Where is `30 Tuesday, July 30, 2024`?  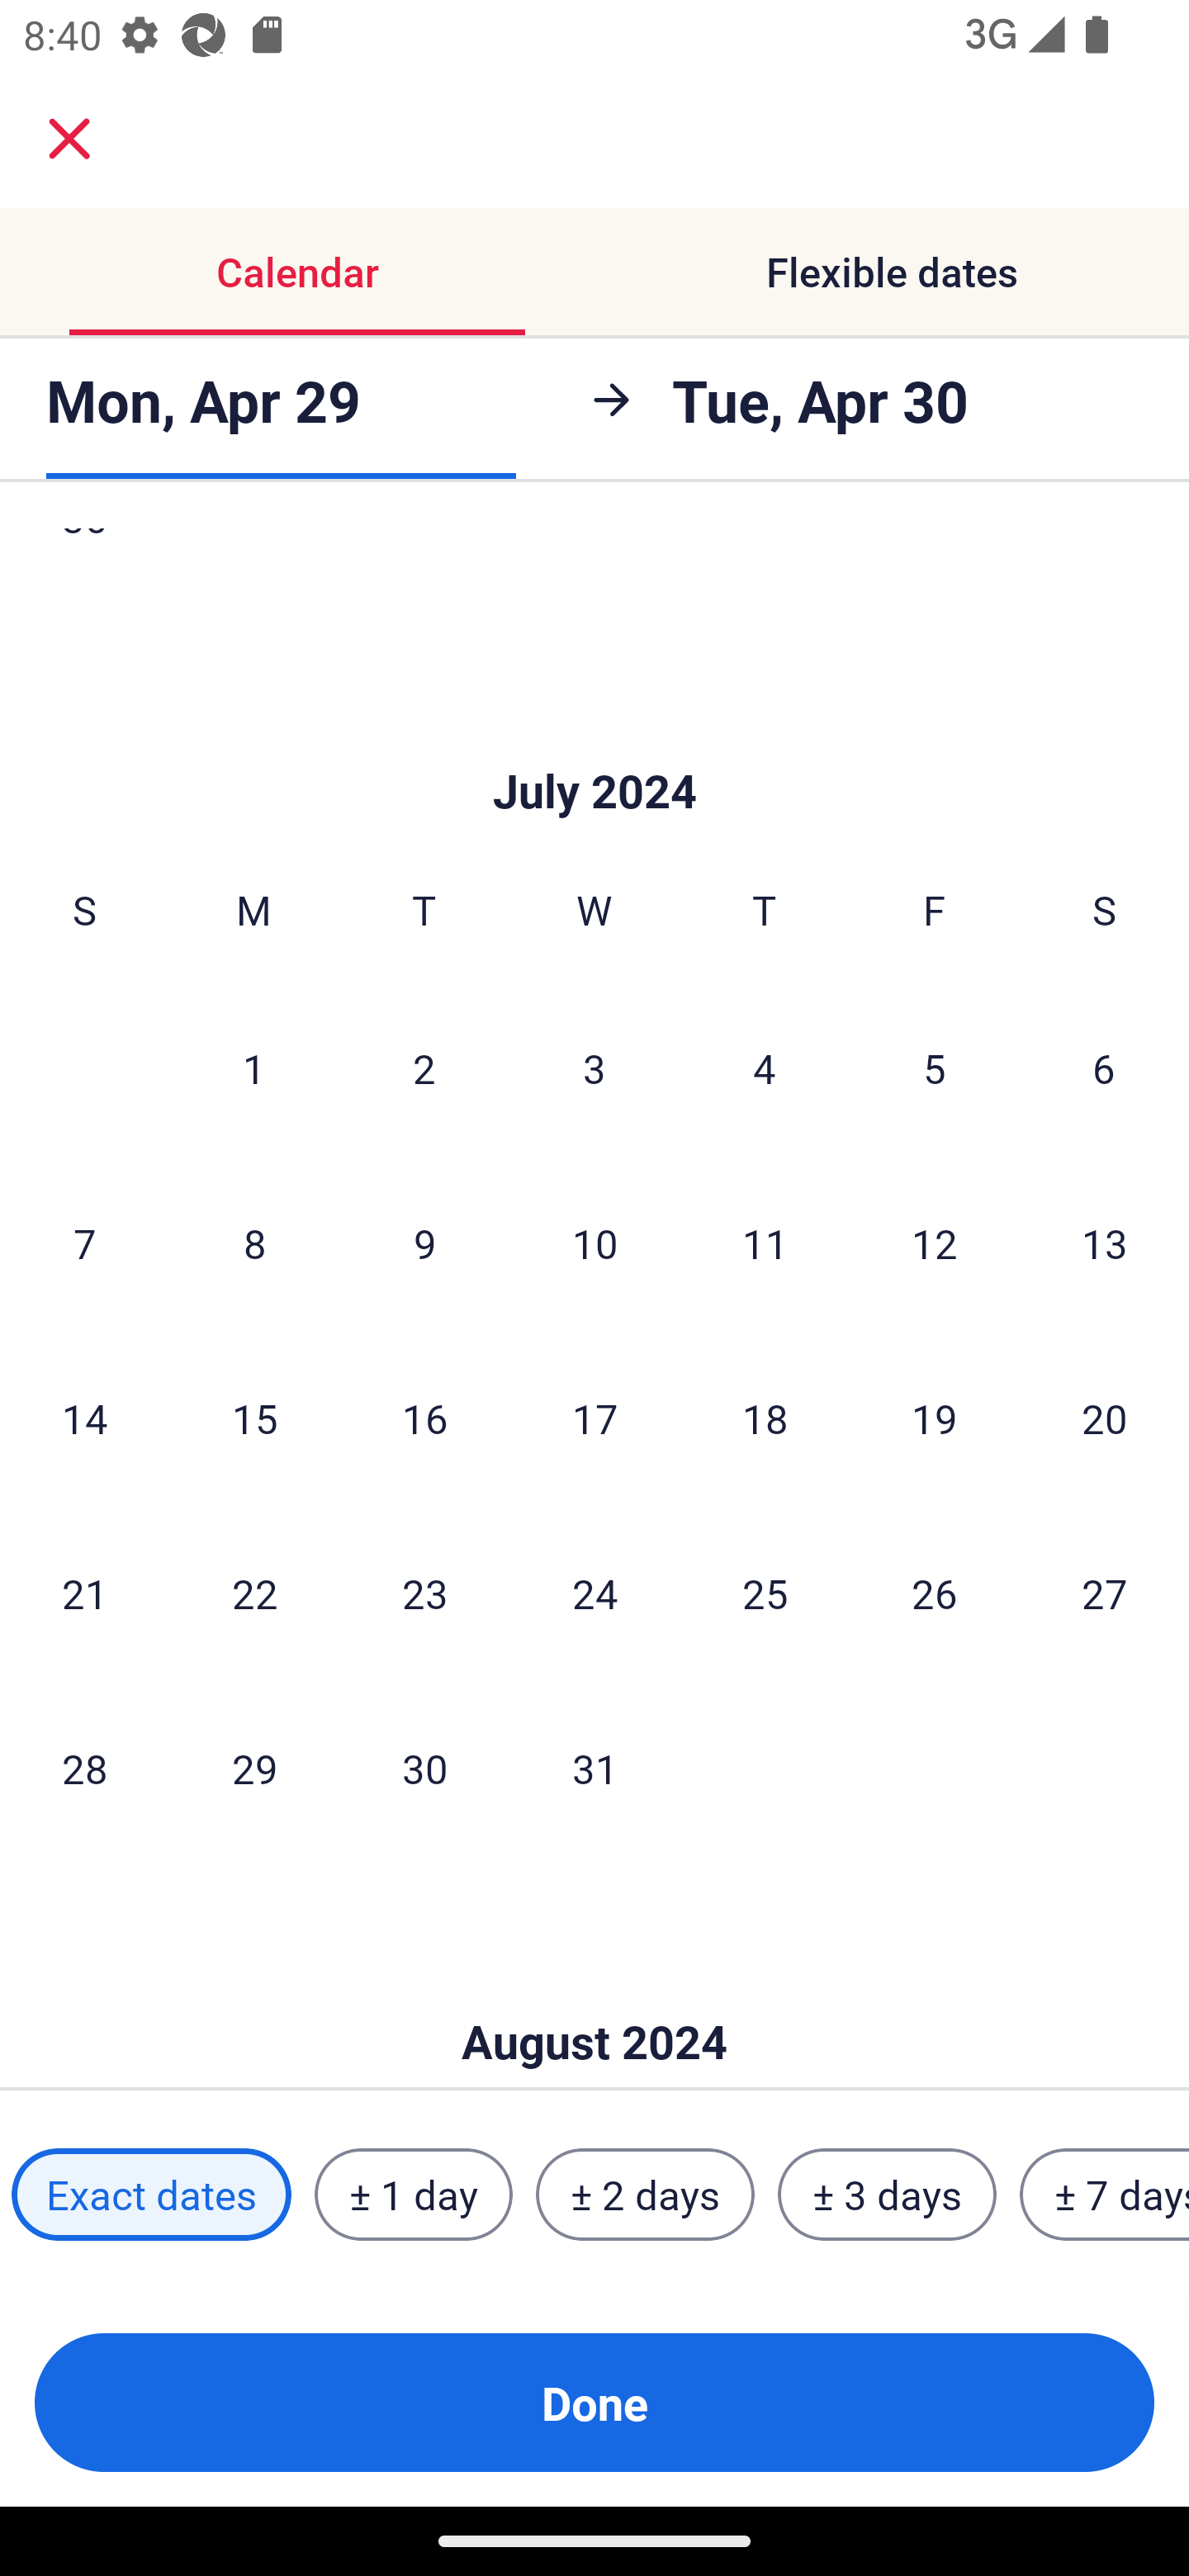
30 Tuesday, July 30, 2024 is located at coordinates (424, 1769).